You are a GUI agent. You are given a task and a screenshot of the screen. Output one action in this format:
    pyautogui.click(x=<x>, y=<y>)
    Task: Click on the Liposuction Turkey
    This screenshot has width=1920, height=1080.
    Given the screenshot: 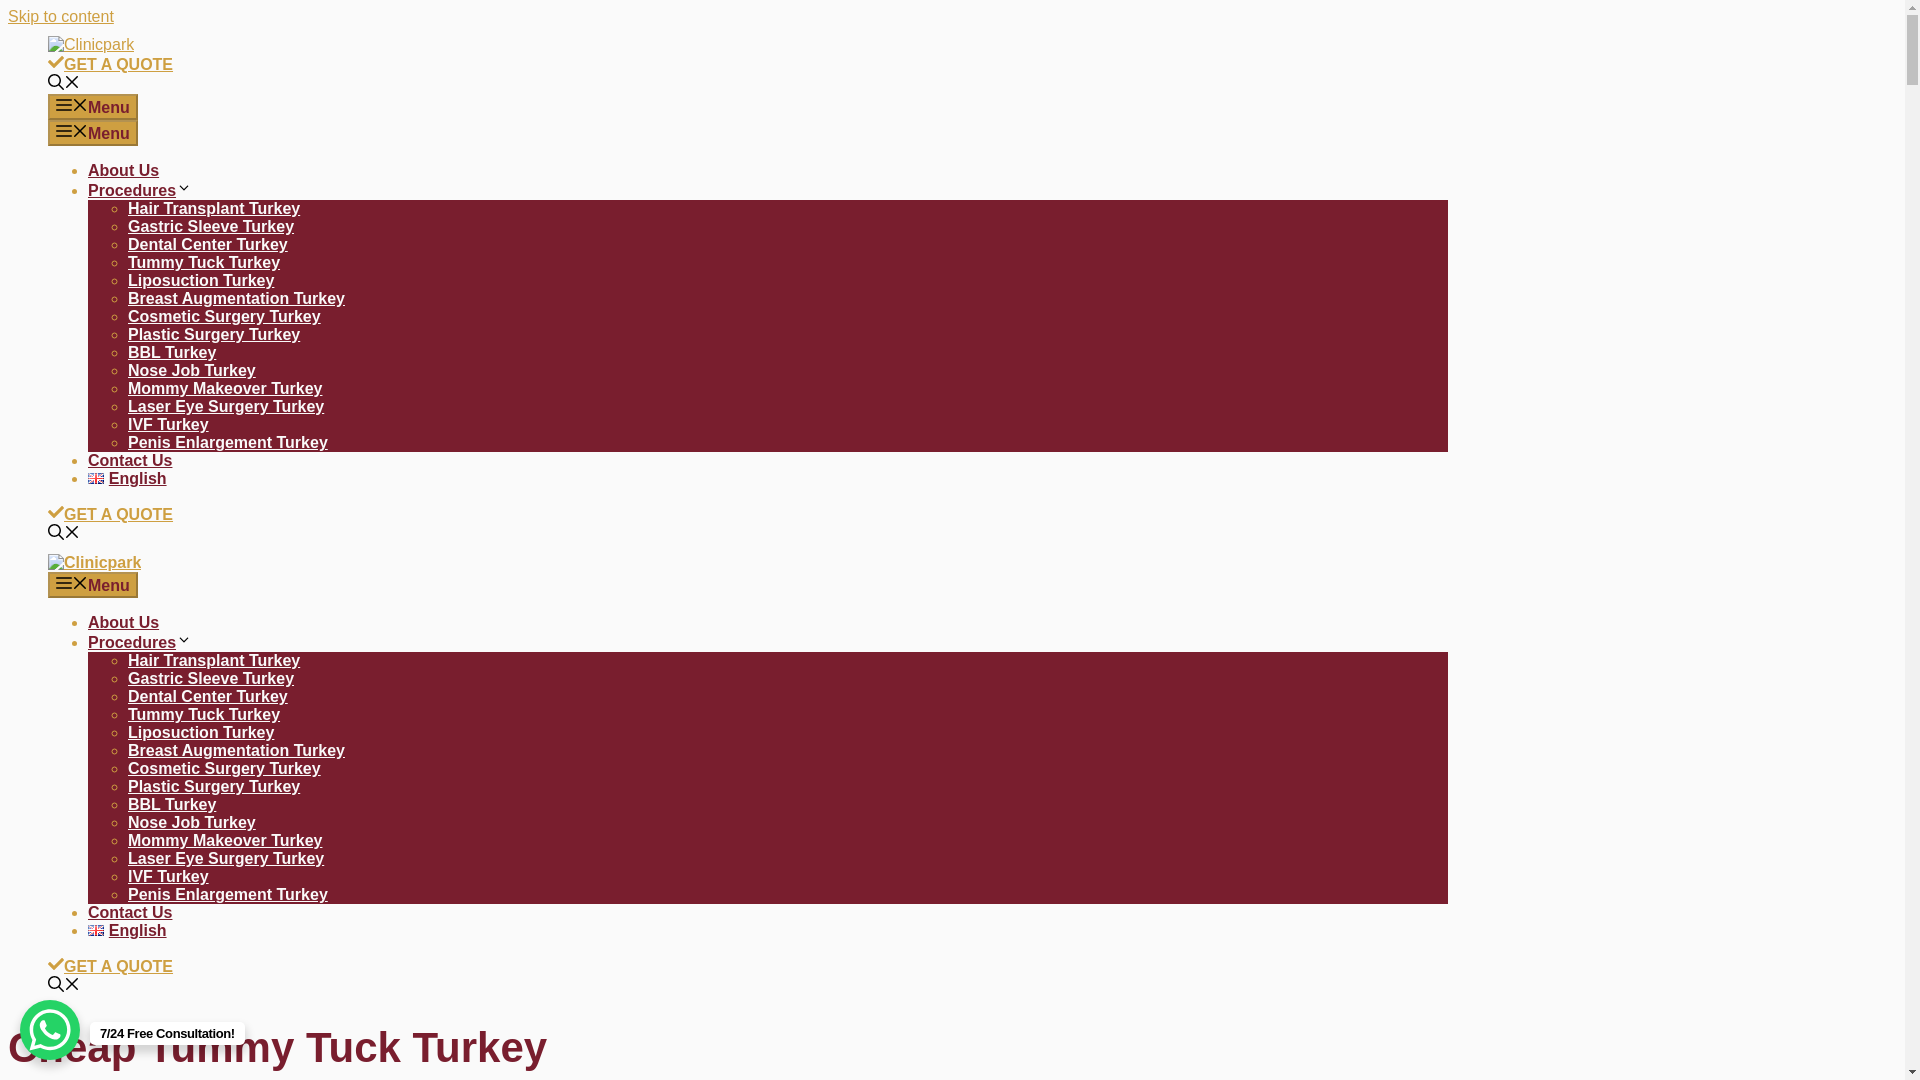 What is the action you would take?
    pyautogui.click(x=201, y=280)
    